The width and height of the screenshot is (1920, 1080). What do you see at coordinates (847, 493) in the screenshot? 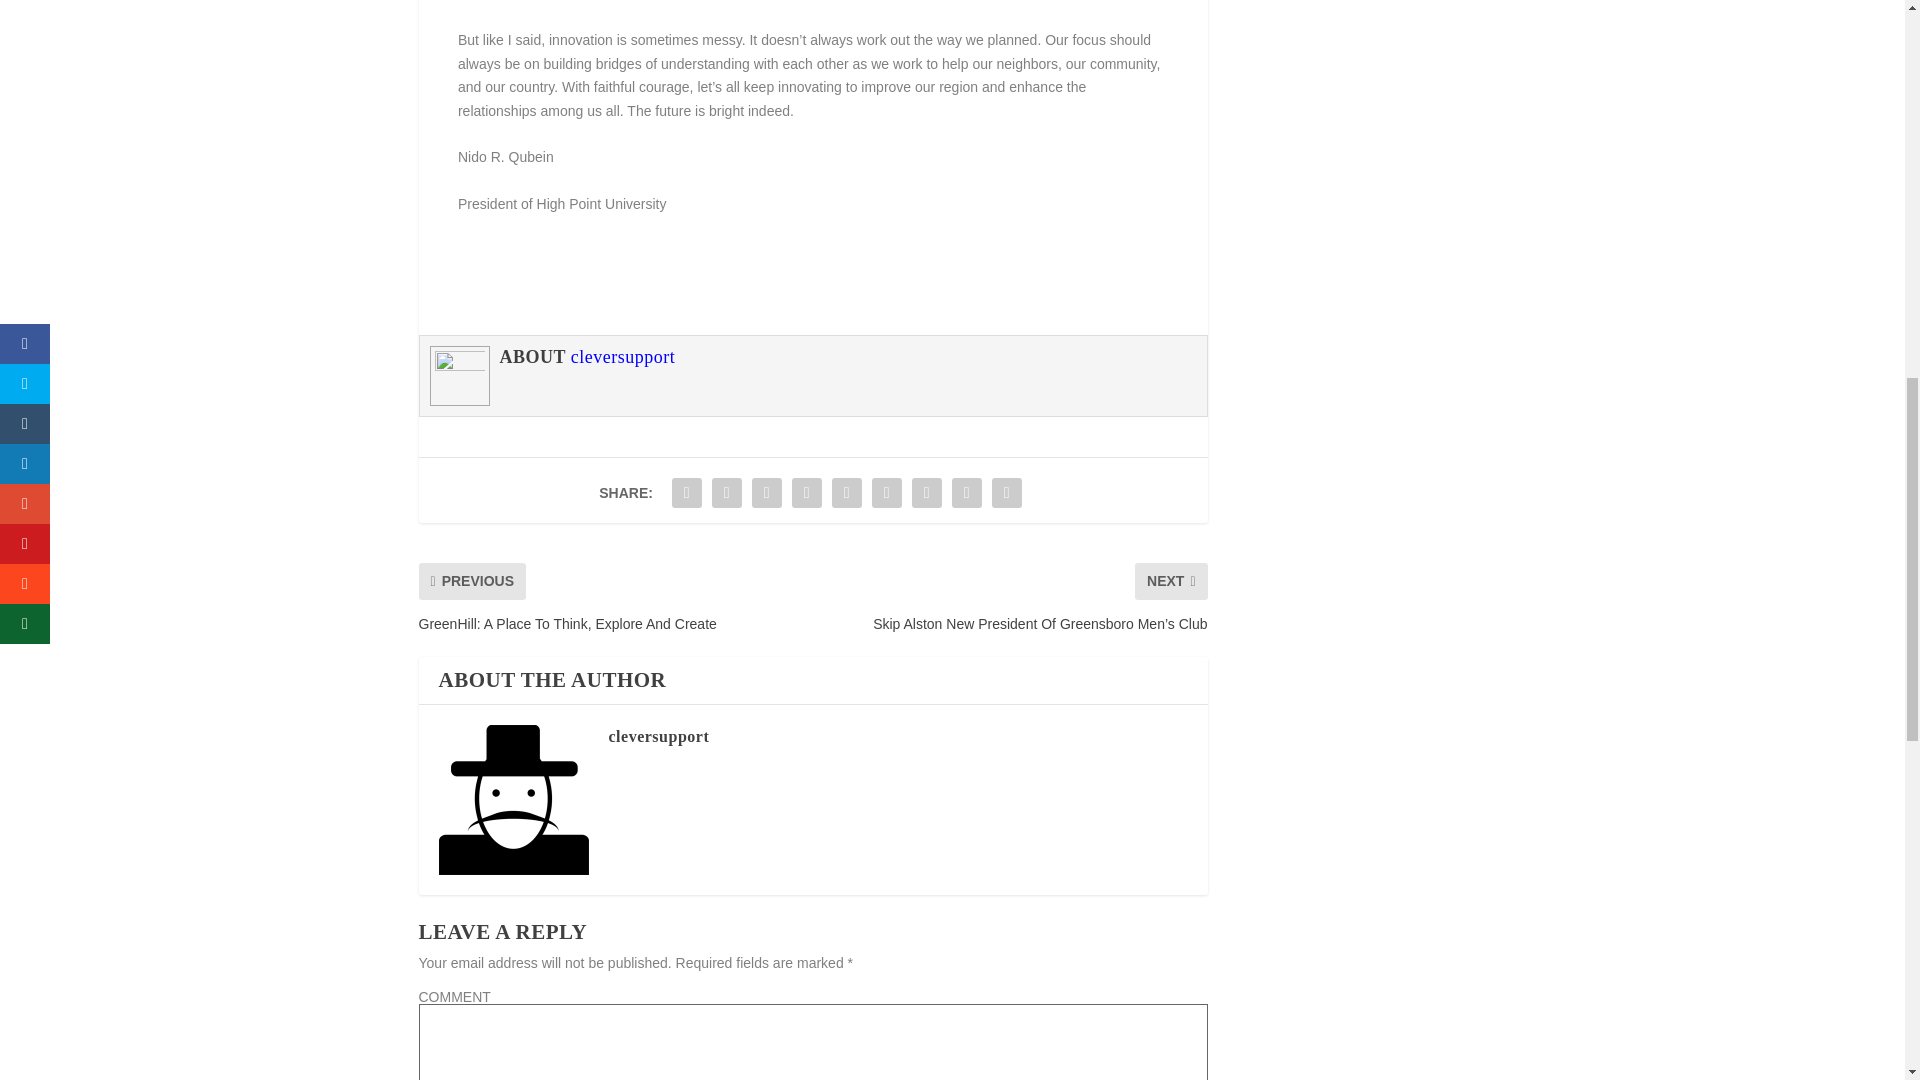
I see `Share "Letters To The Editor: Jan. 29, 2019" via Pinterest` at bounding box center [847, 493].